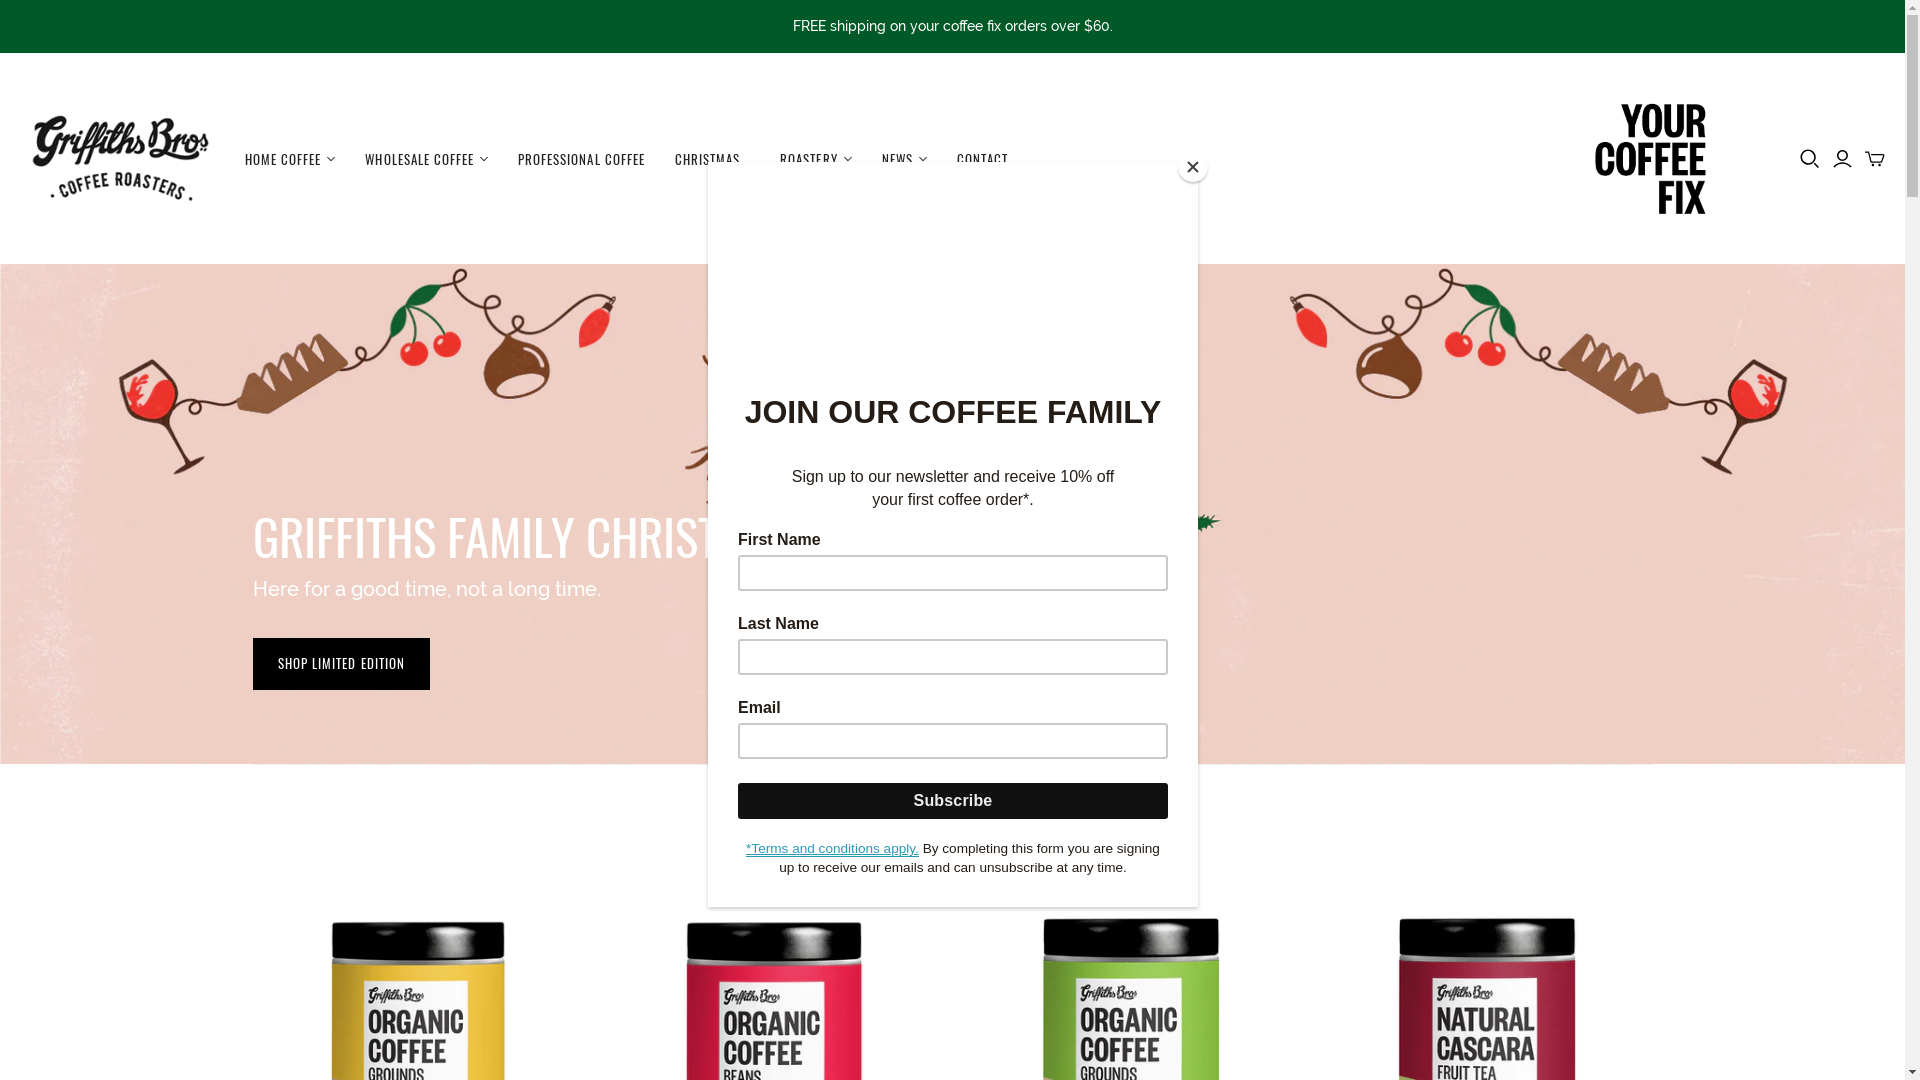  Describe the element at coordinates (904, 159) in the screenshot. I see `NEWS` at that location.